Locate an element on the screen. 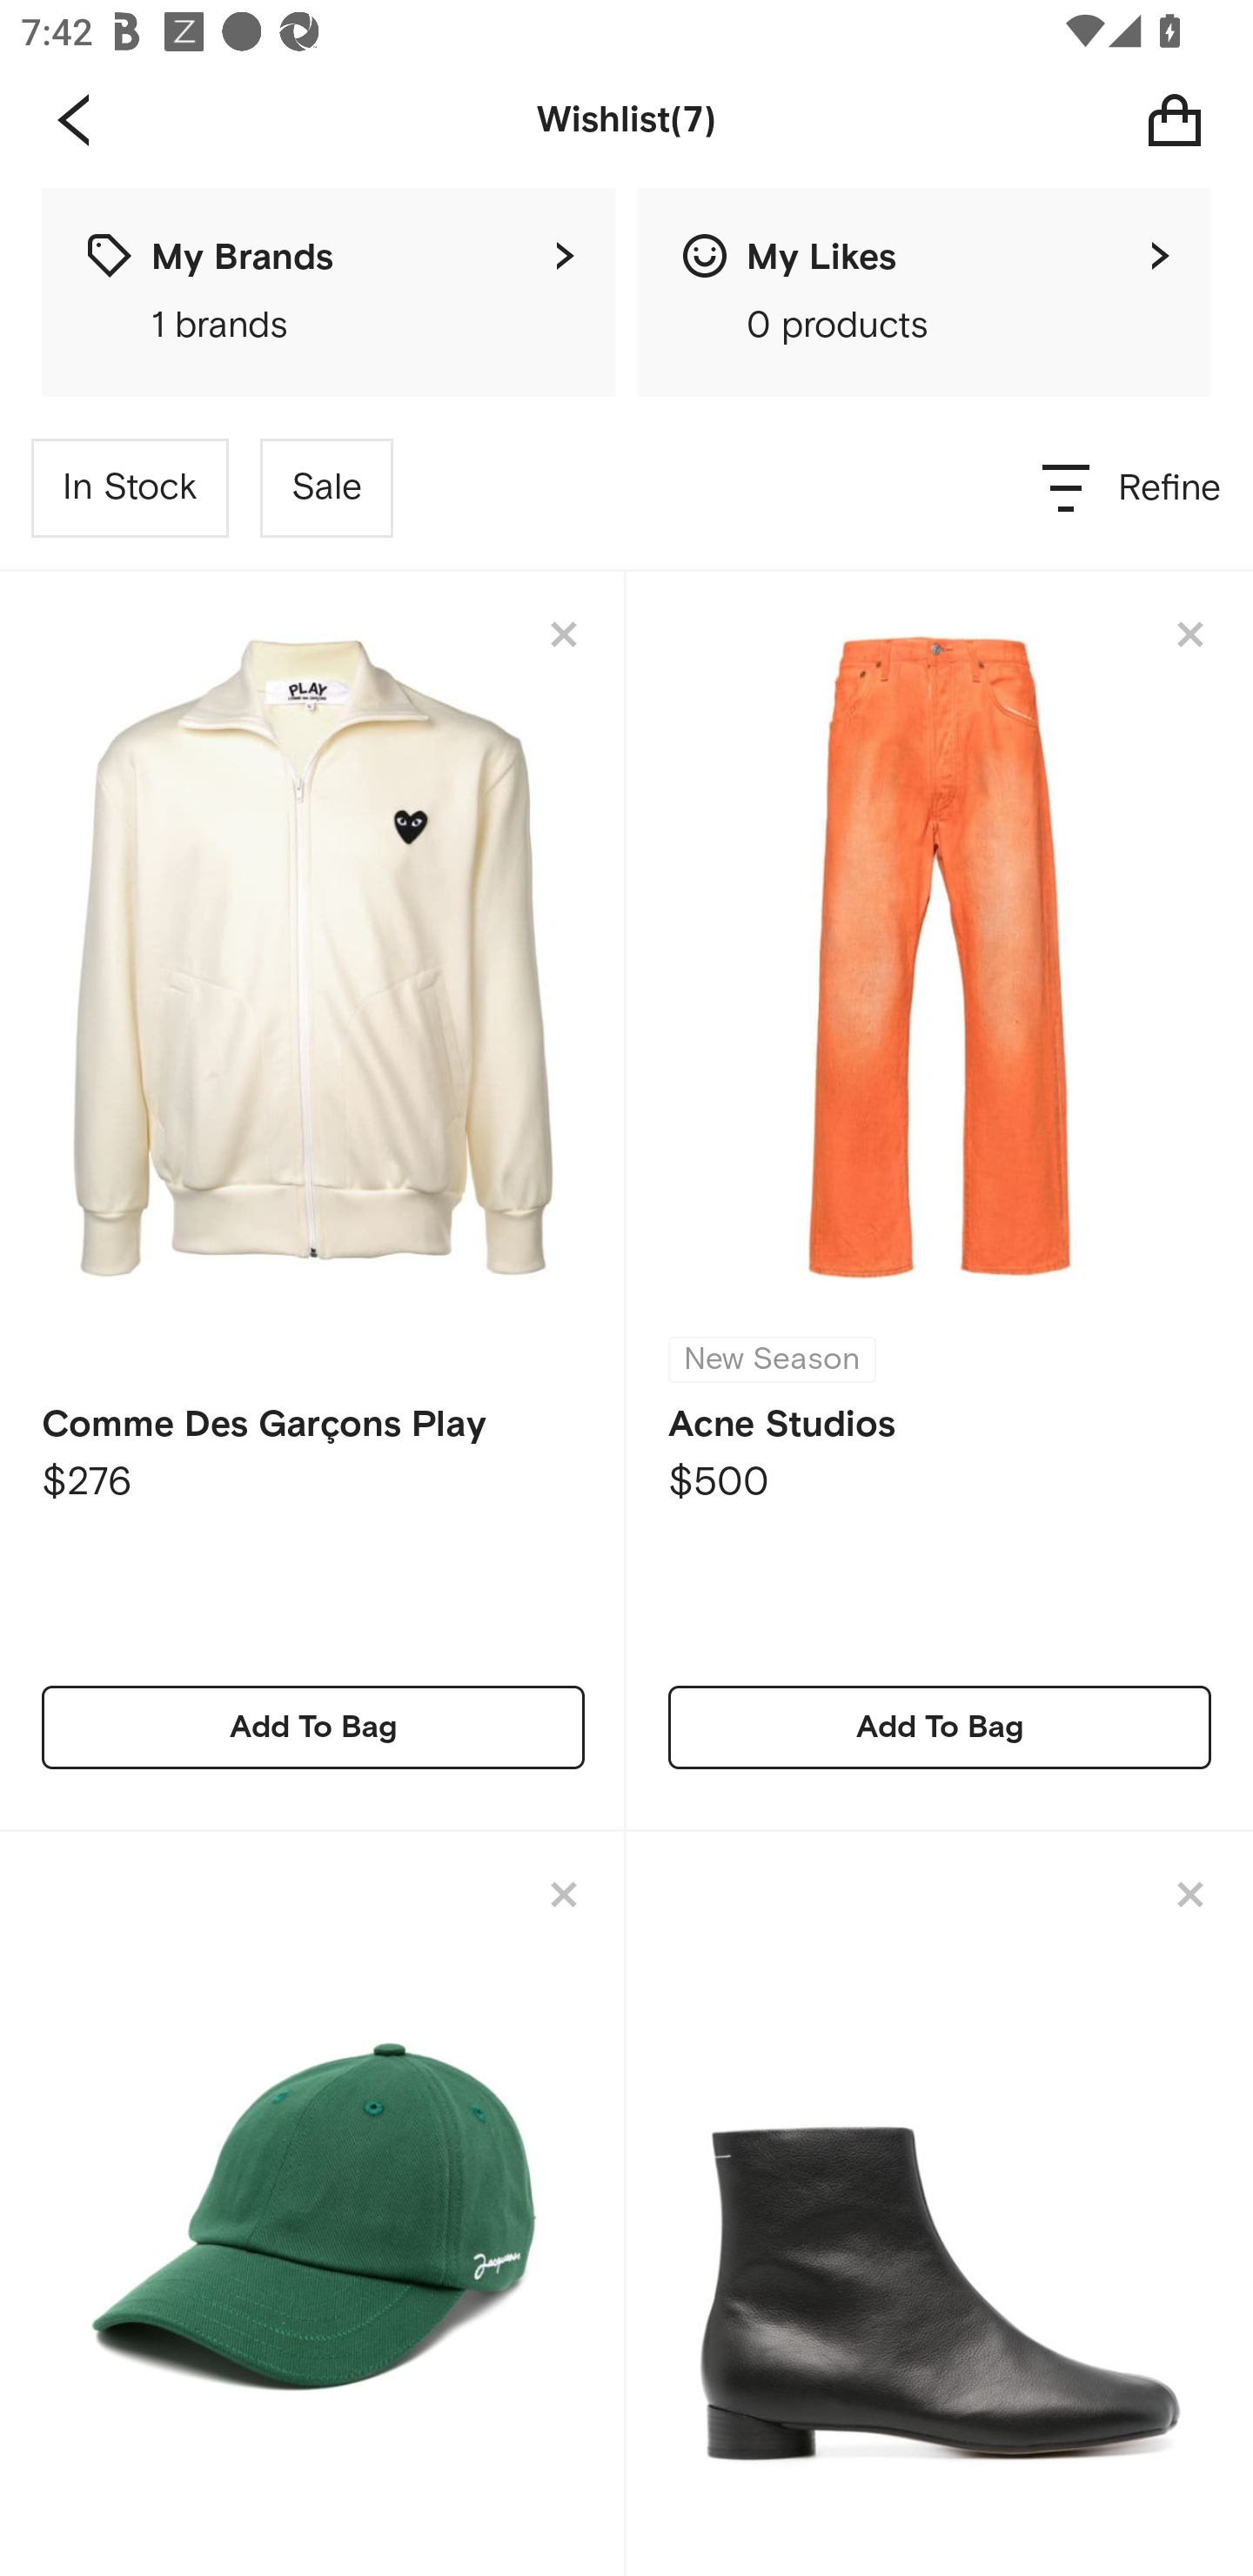 This screenshot has height=2576, width=1253. My Likes 0 products is located at coordinates (924, 292).